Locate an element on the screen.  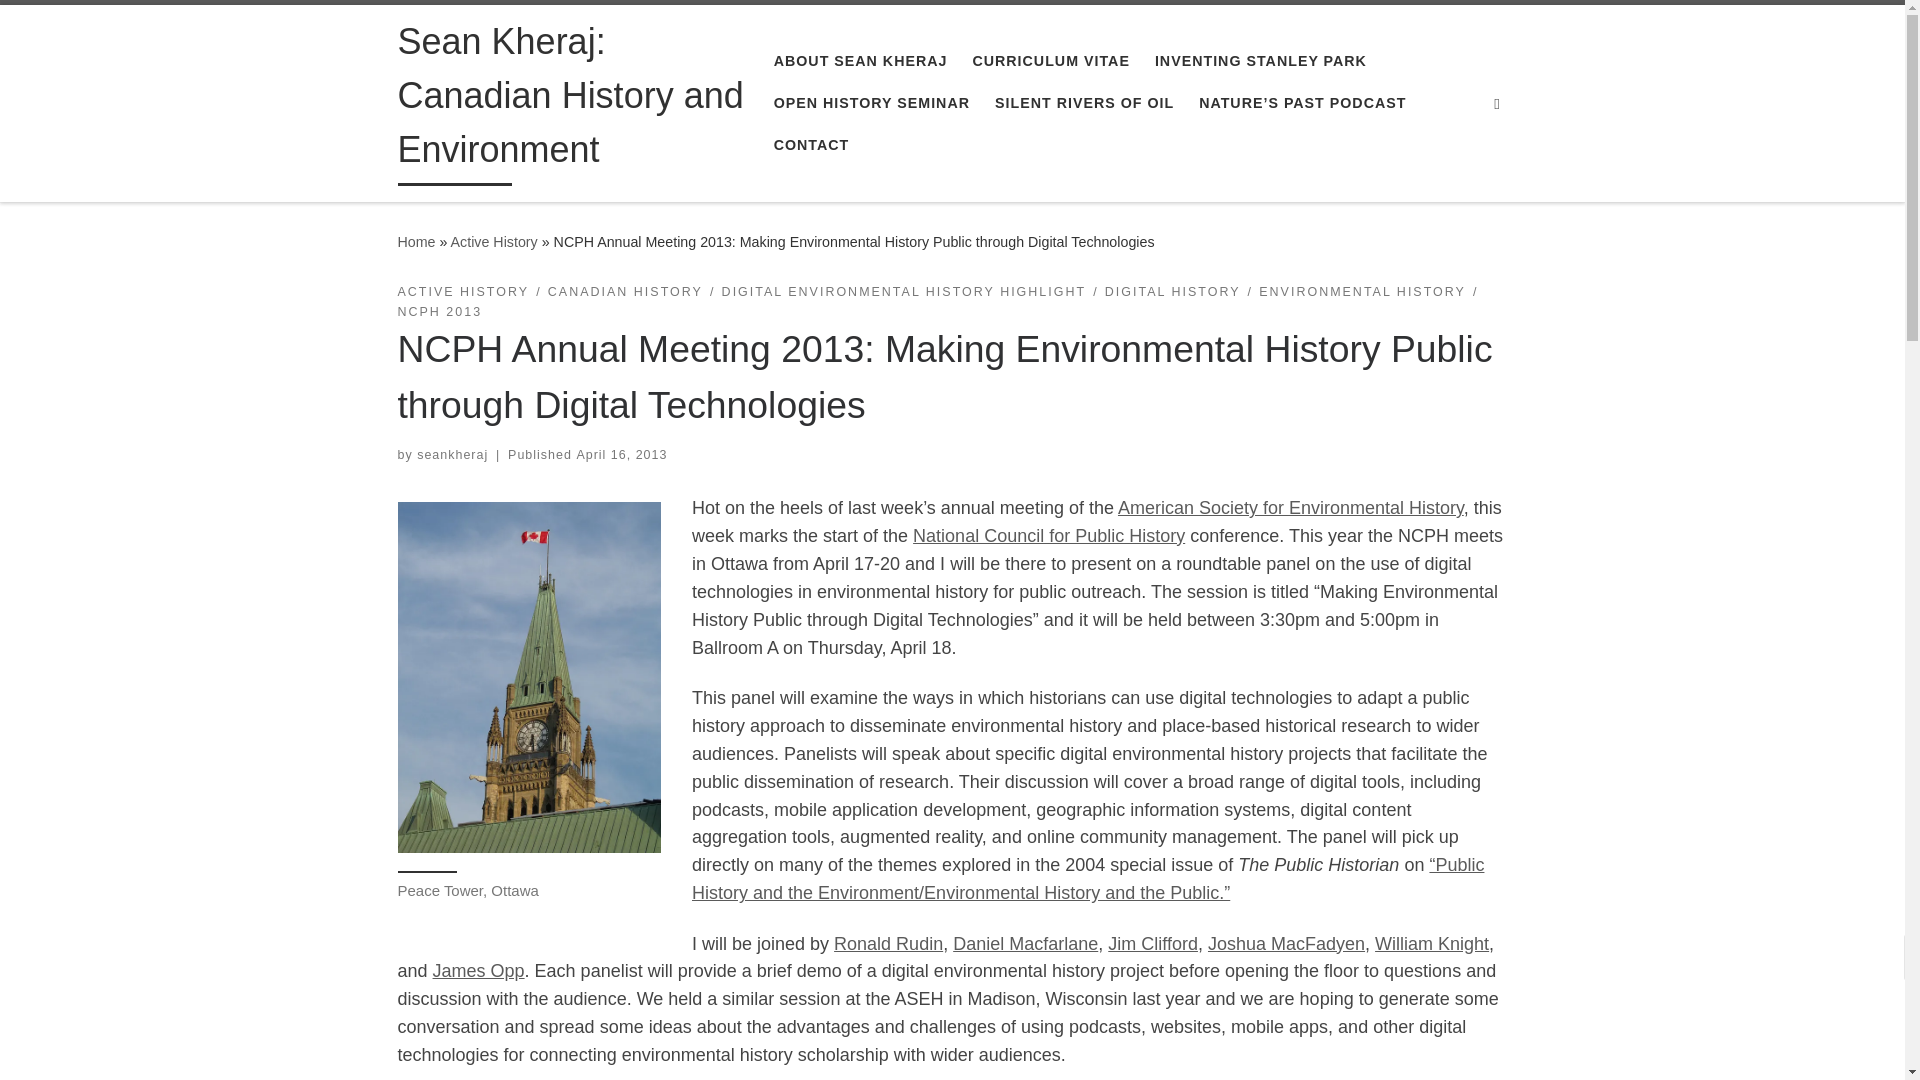
Skip to content is located at coordinates (80, 26).